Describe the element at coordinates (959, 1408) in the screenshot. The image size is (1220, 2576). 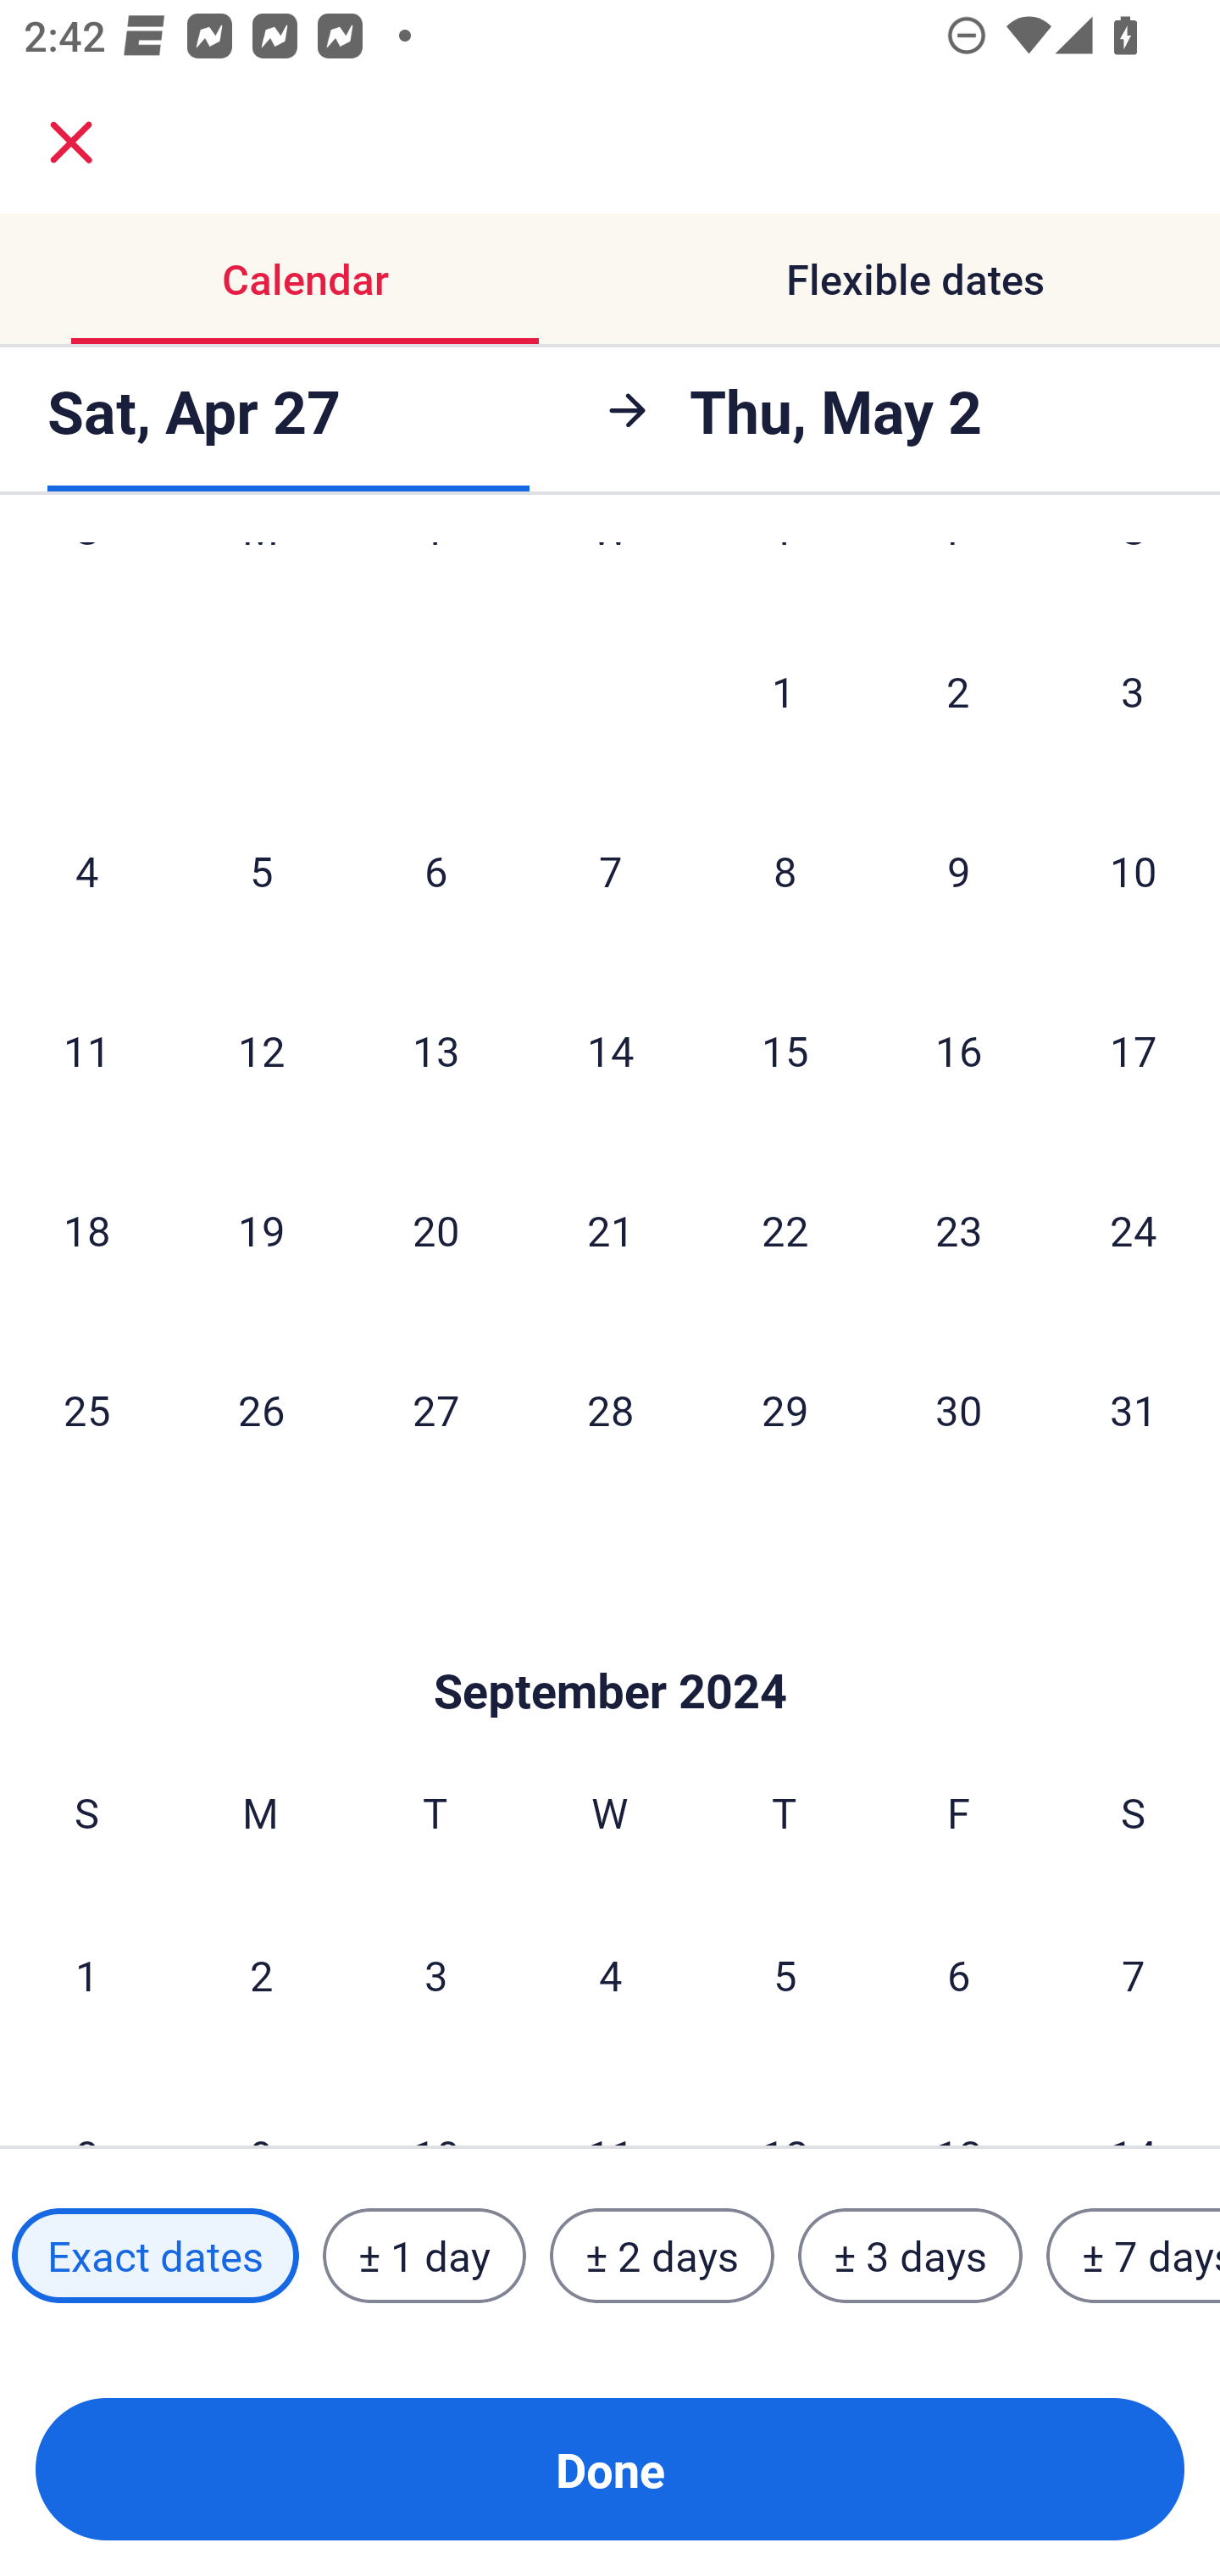
I see `30 Friday, August 30, 2024` at that location.